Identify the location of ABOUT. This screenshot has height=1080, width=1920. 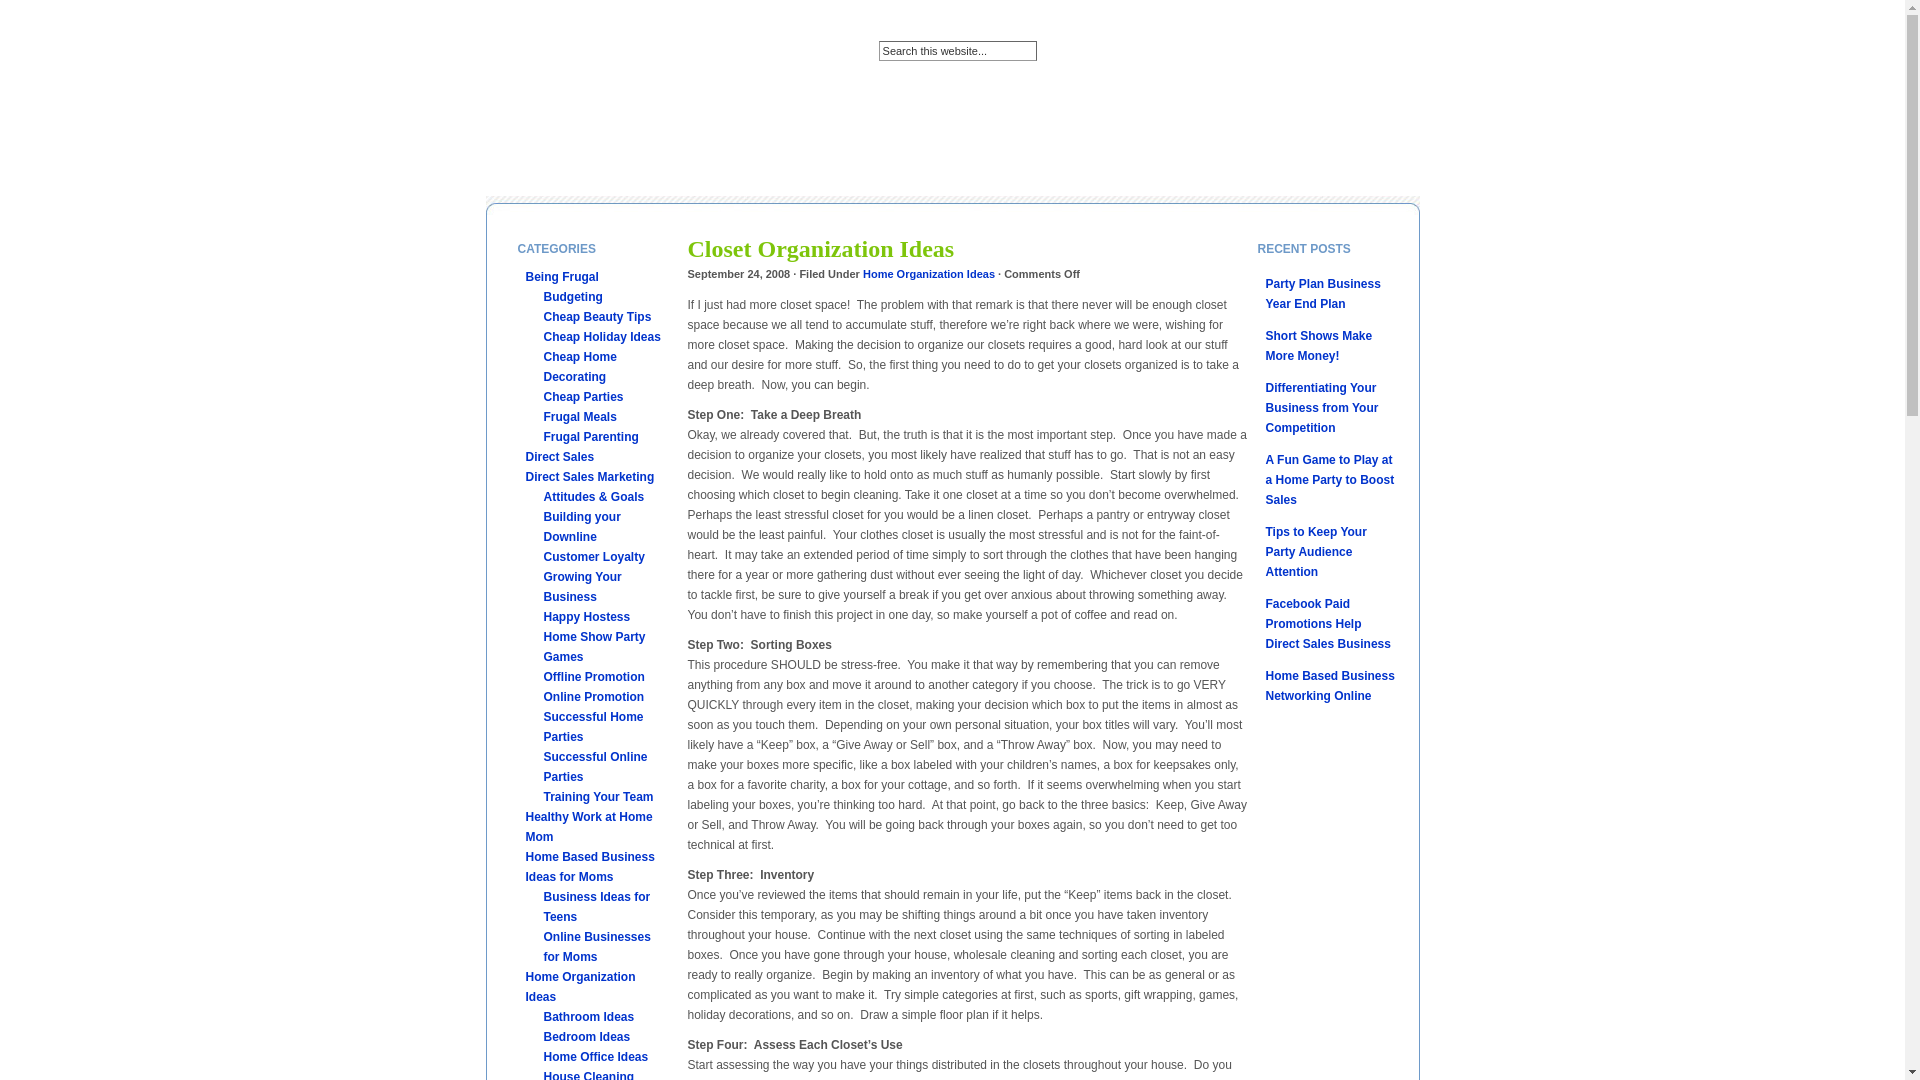
(578, 134).